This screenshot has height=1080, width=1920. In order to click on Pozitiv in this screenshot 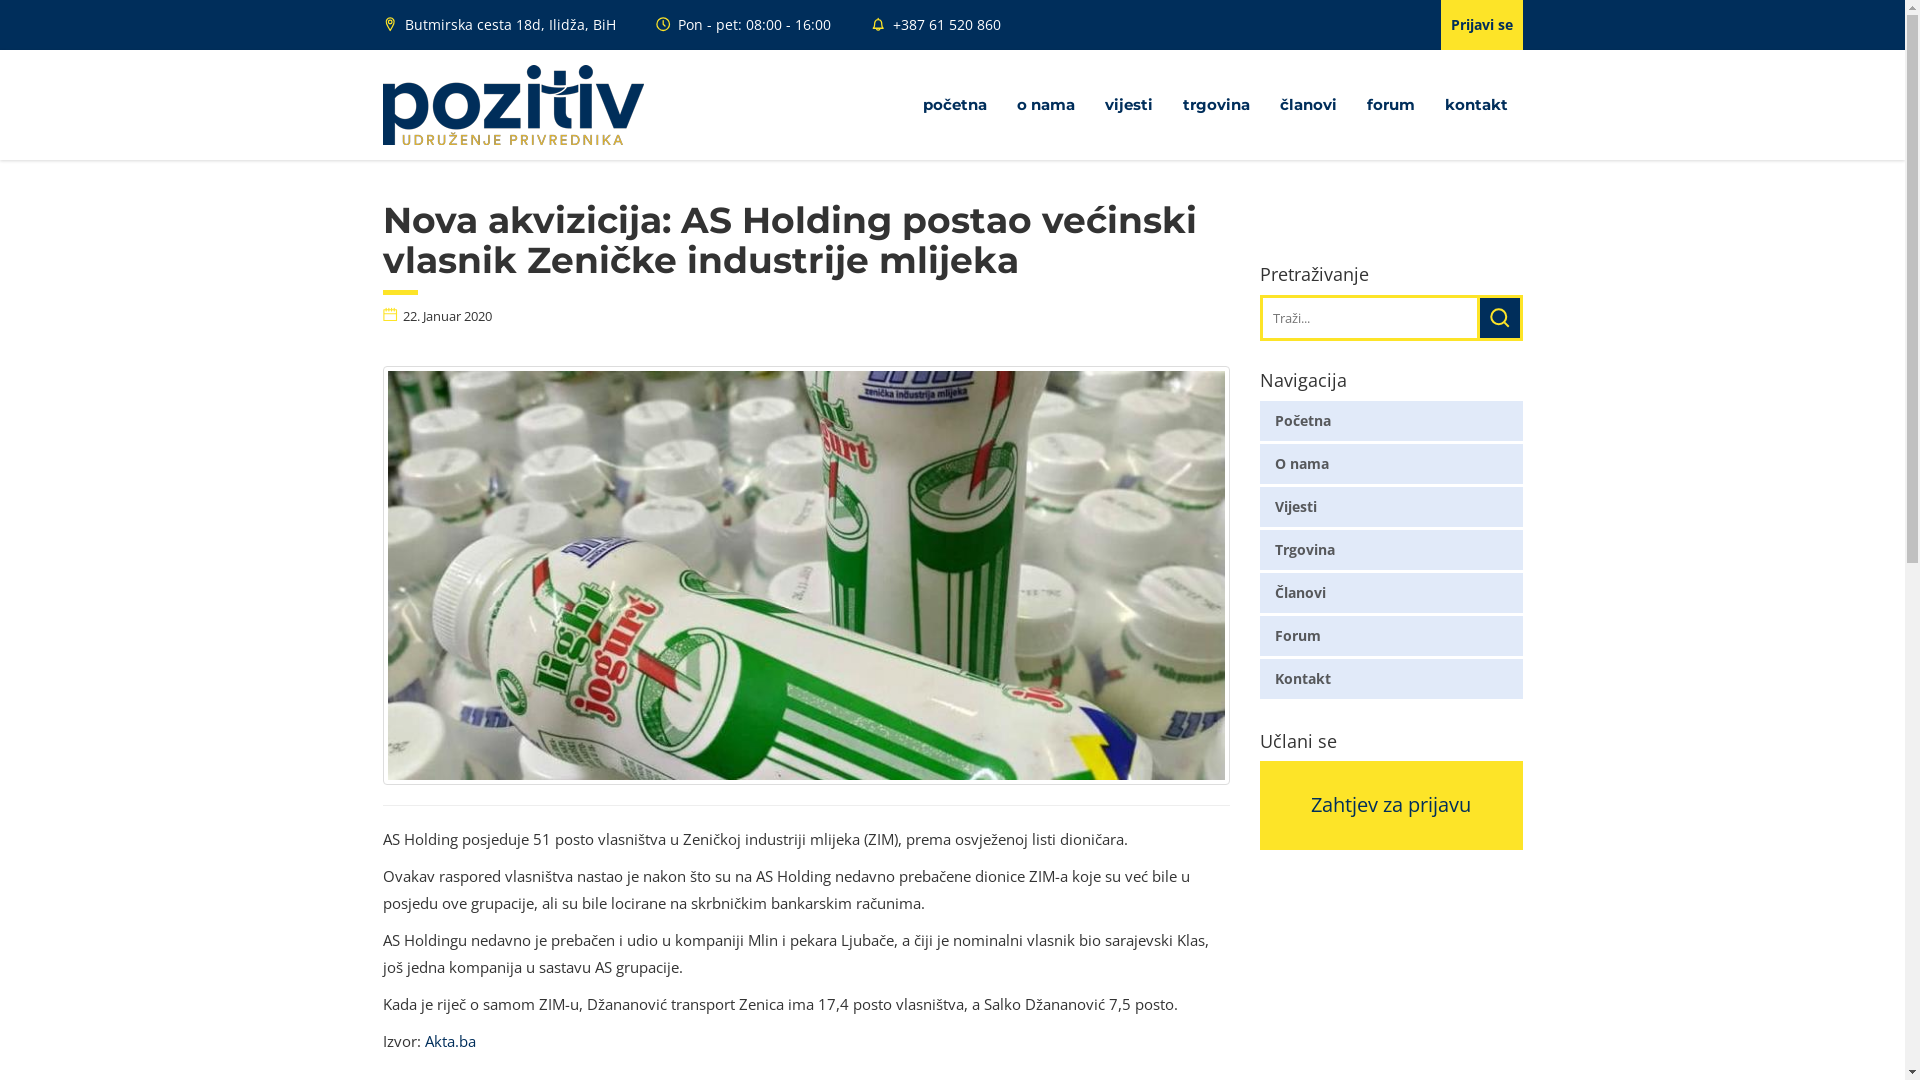, I will do `click(512, 105)`.